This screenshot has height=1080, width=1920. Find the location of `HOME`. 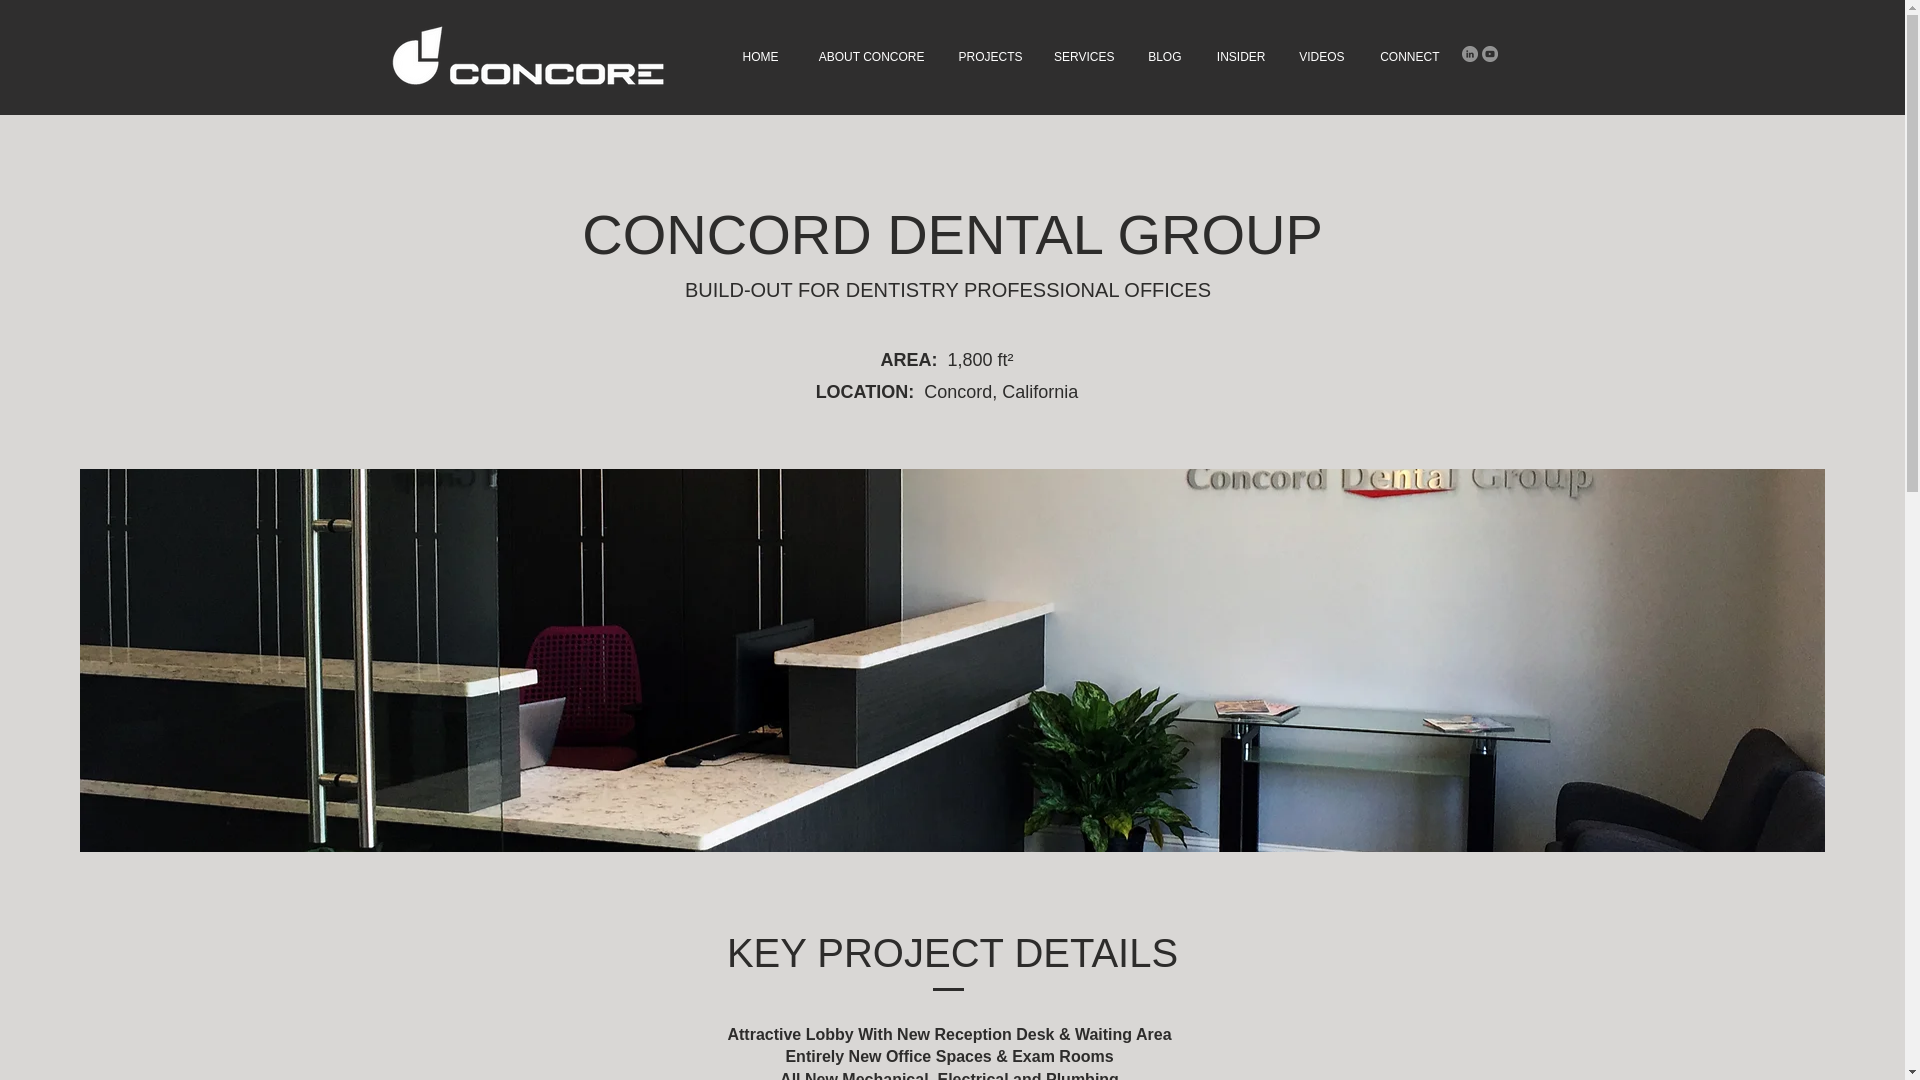

HOME is located at coordinates (758, 56).